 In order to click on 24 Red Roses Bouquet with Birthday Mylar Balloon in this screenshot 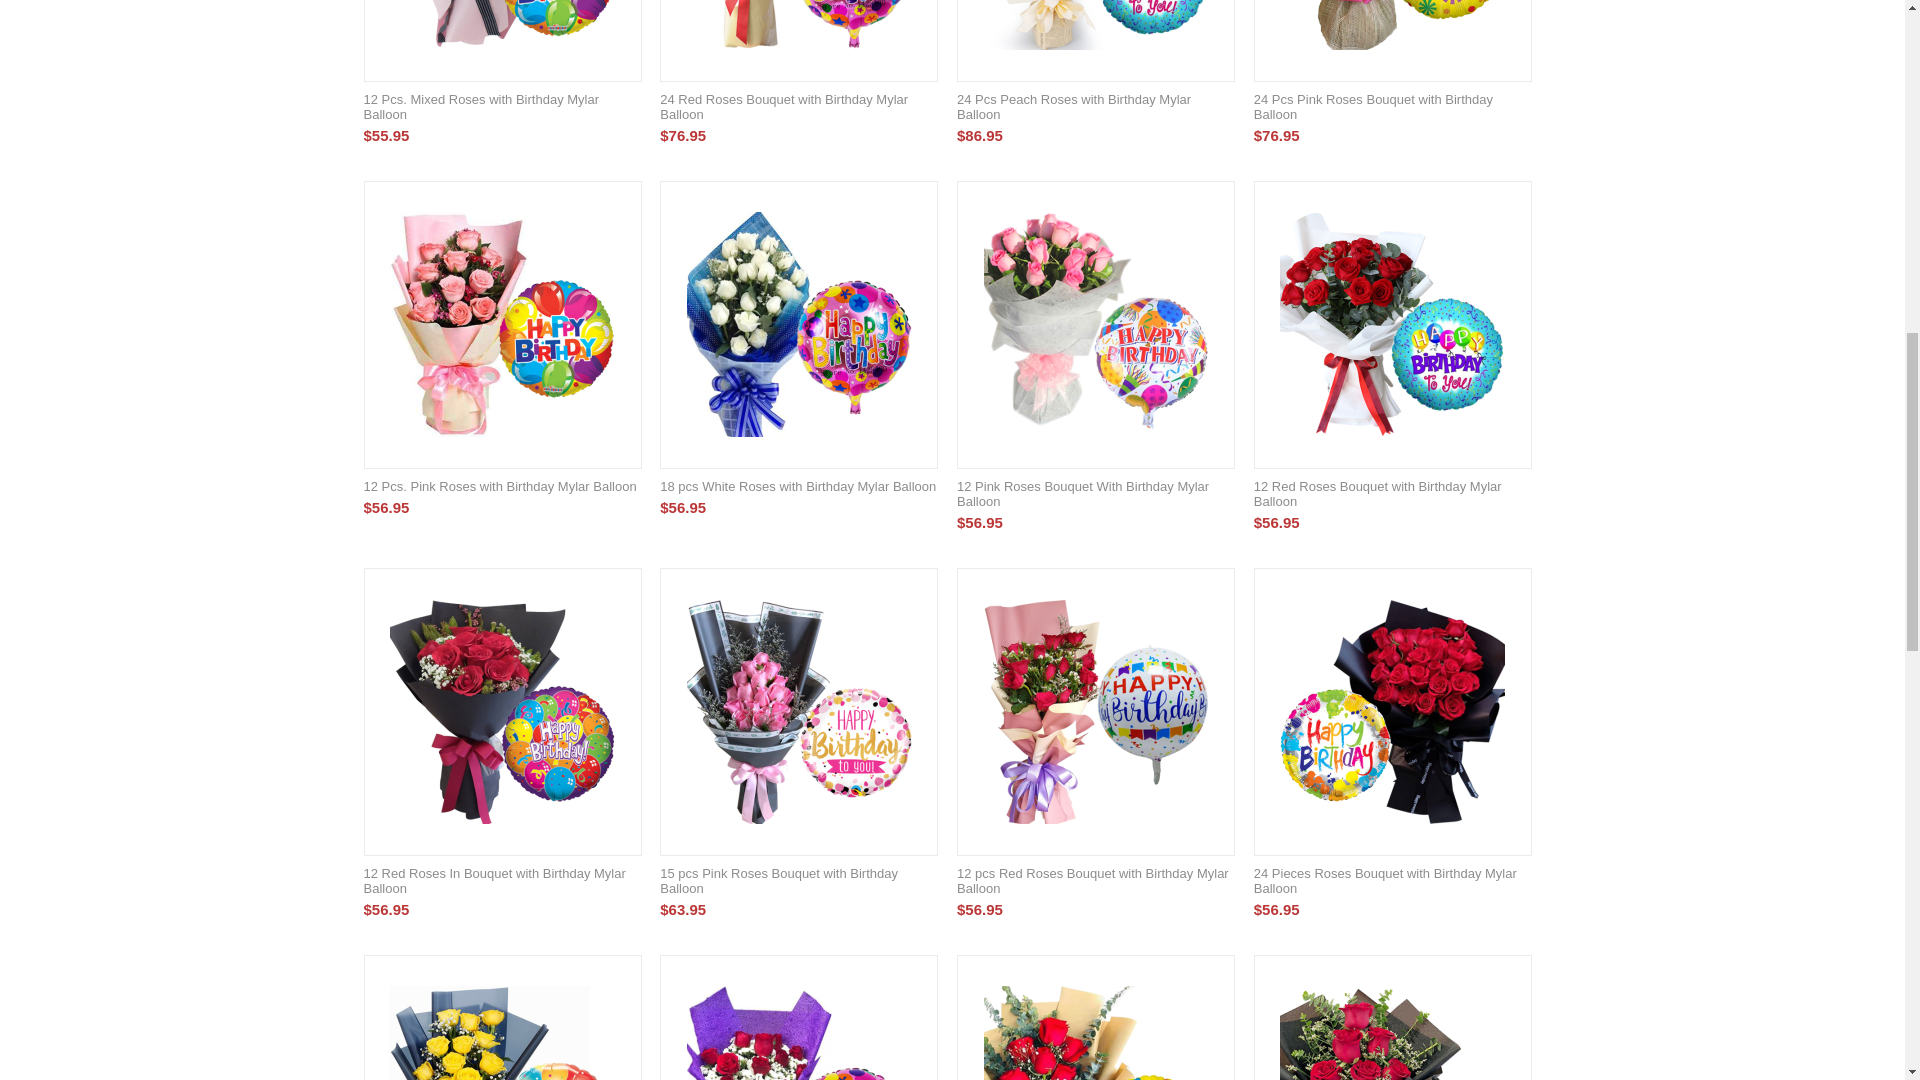, I will do `click(800, 31)`.